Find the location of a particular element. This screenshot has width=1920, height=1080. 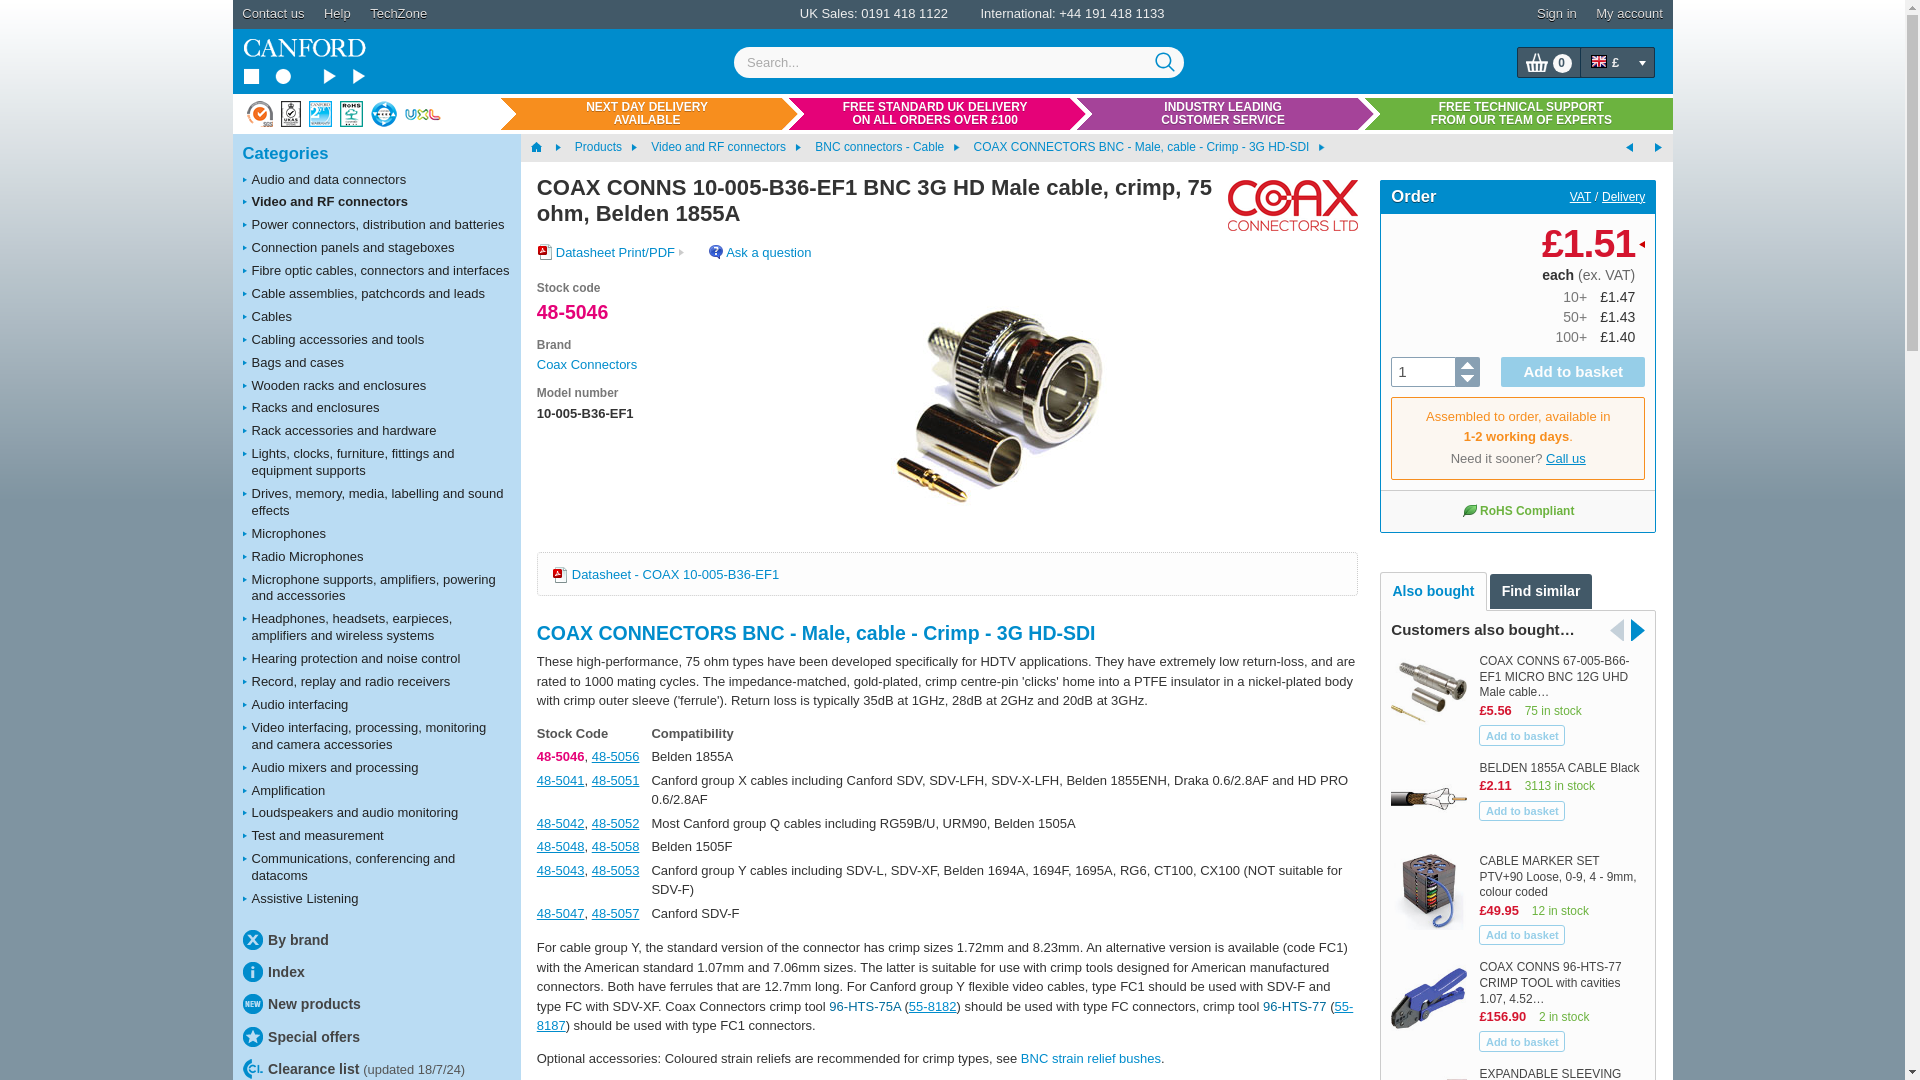

1 is located at coordinates (1422, 372).